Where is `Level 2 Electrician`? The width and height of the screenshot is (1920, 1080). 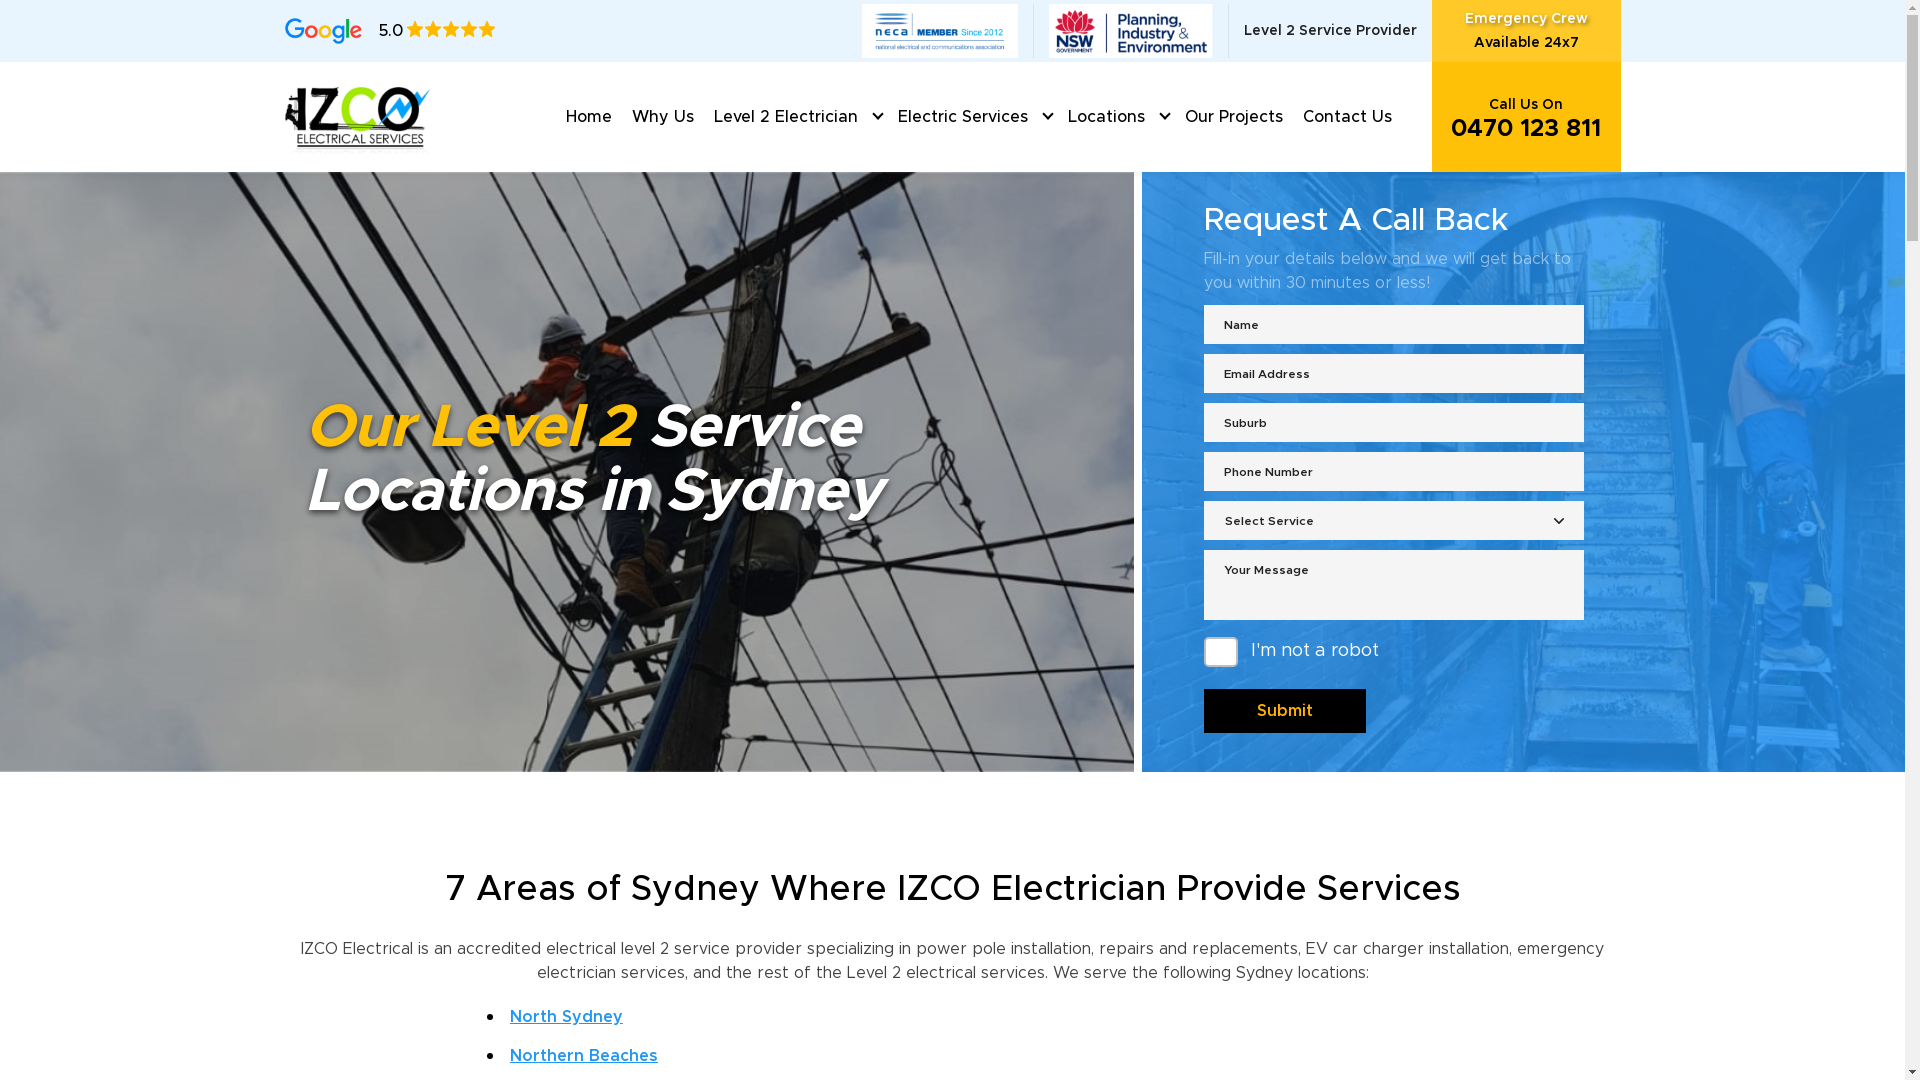 Level 2 Electrician is located at coordinates (786, 117).